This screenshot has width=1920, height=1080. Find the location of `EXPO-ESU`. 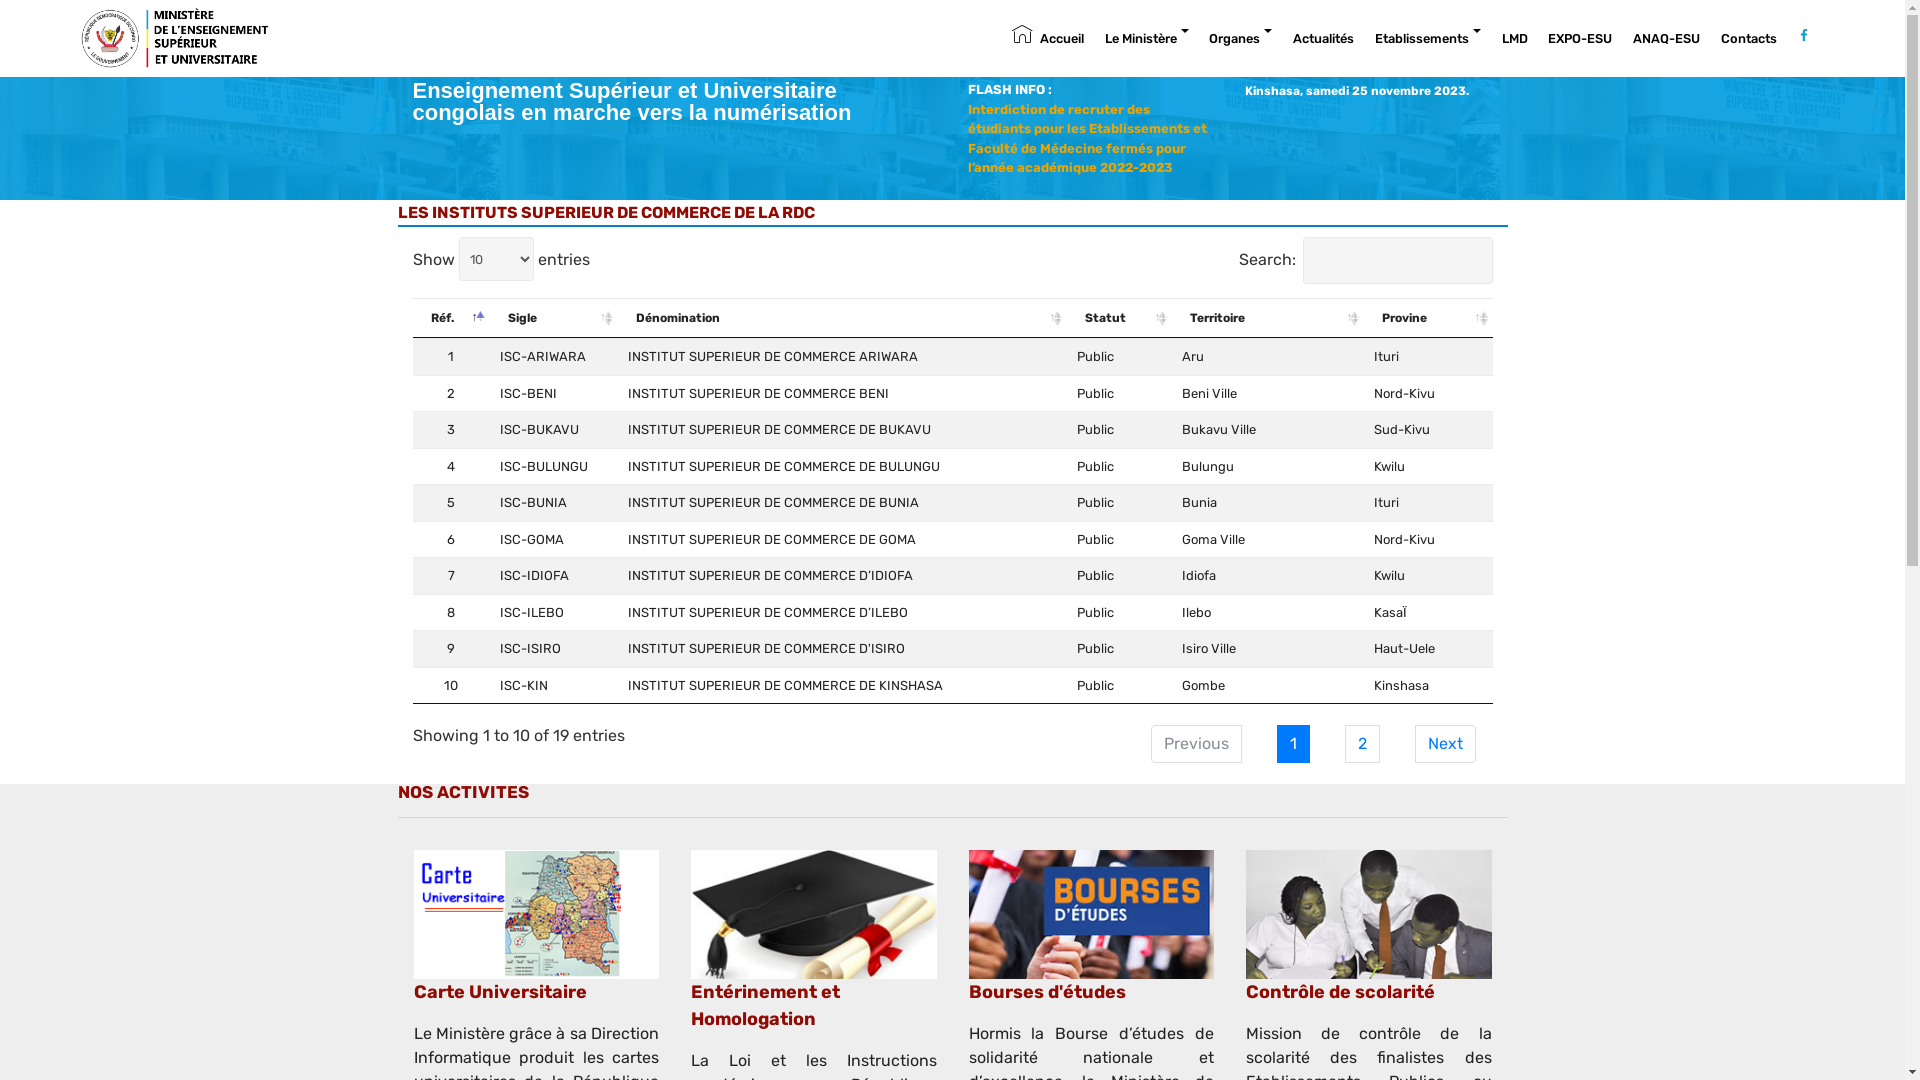

EXPO-ESU is located at coordinates (1580, 39).